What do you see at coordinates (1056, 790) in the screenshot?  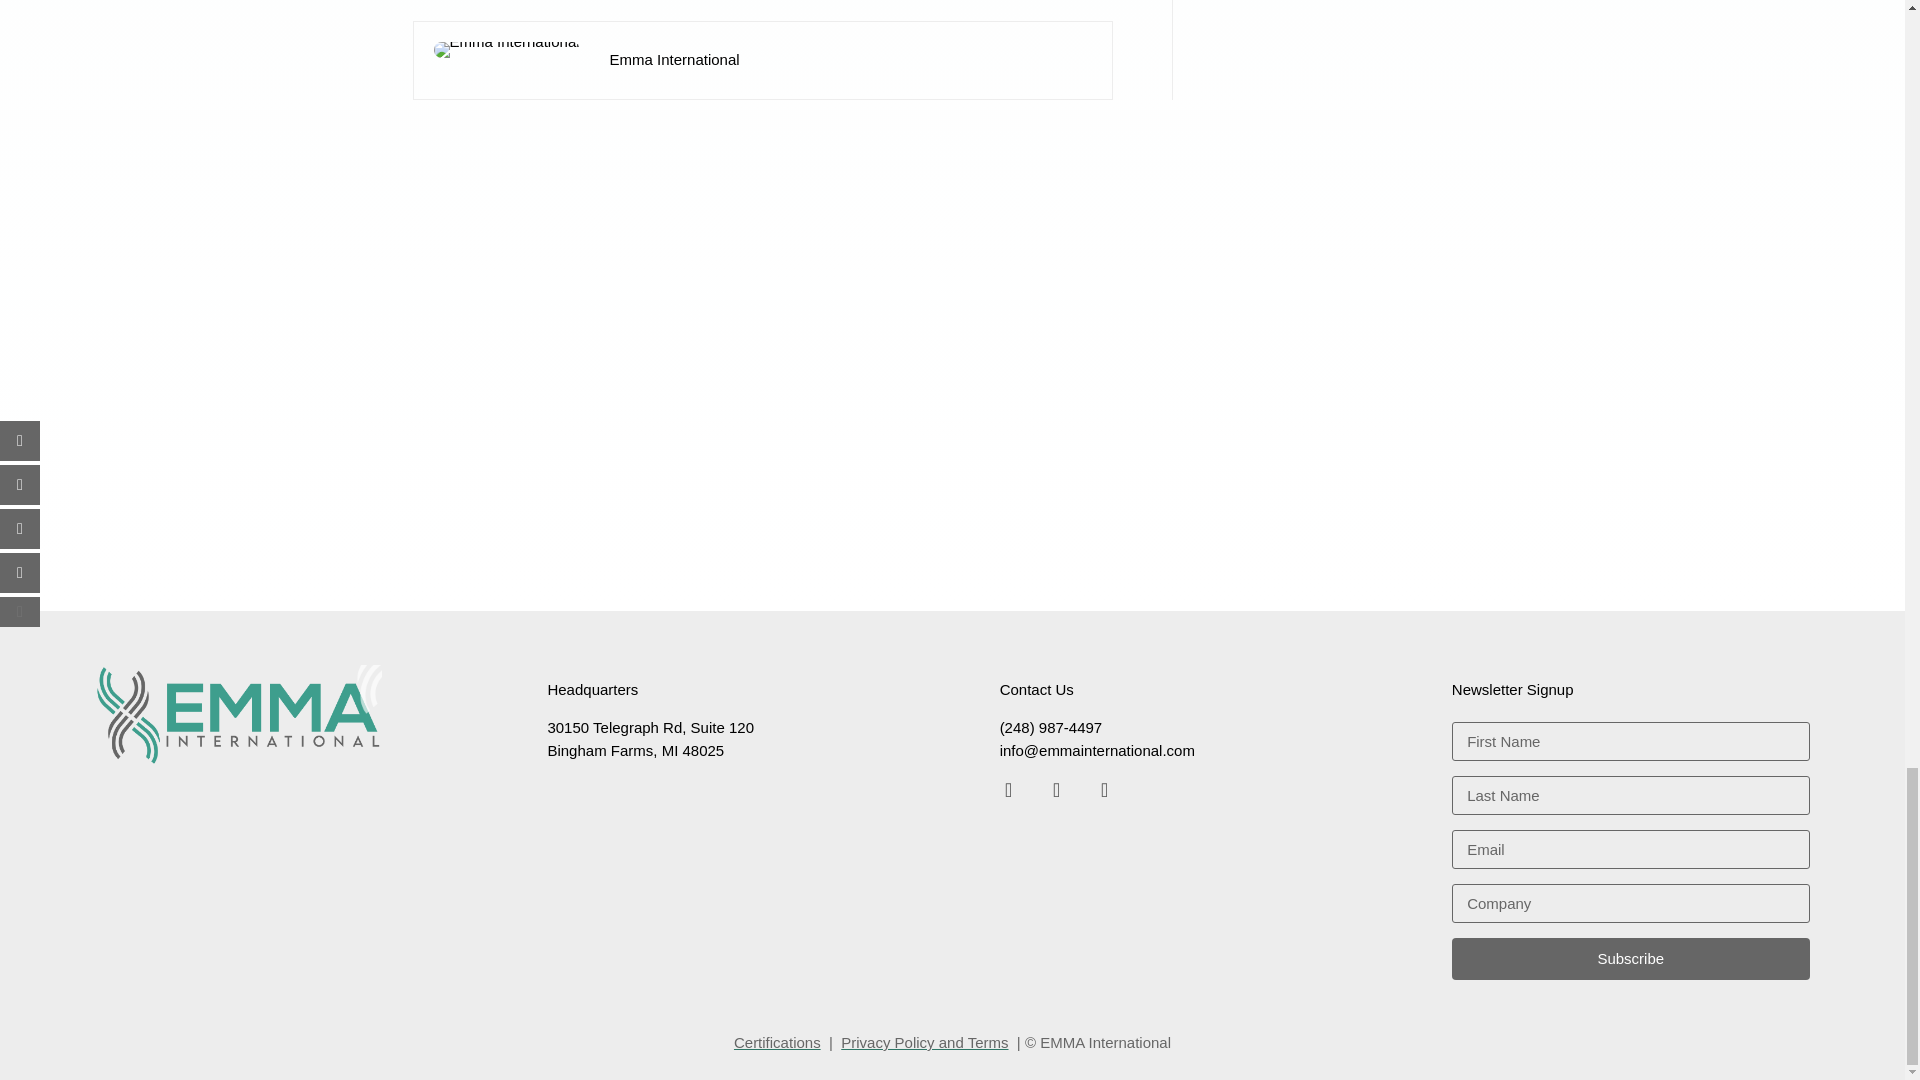 I see `Follow on X` at bounding box center [1056, 790].